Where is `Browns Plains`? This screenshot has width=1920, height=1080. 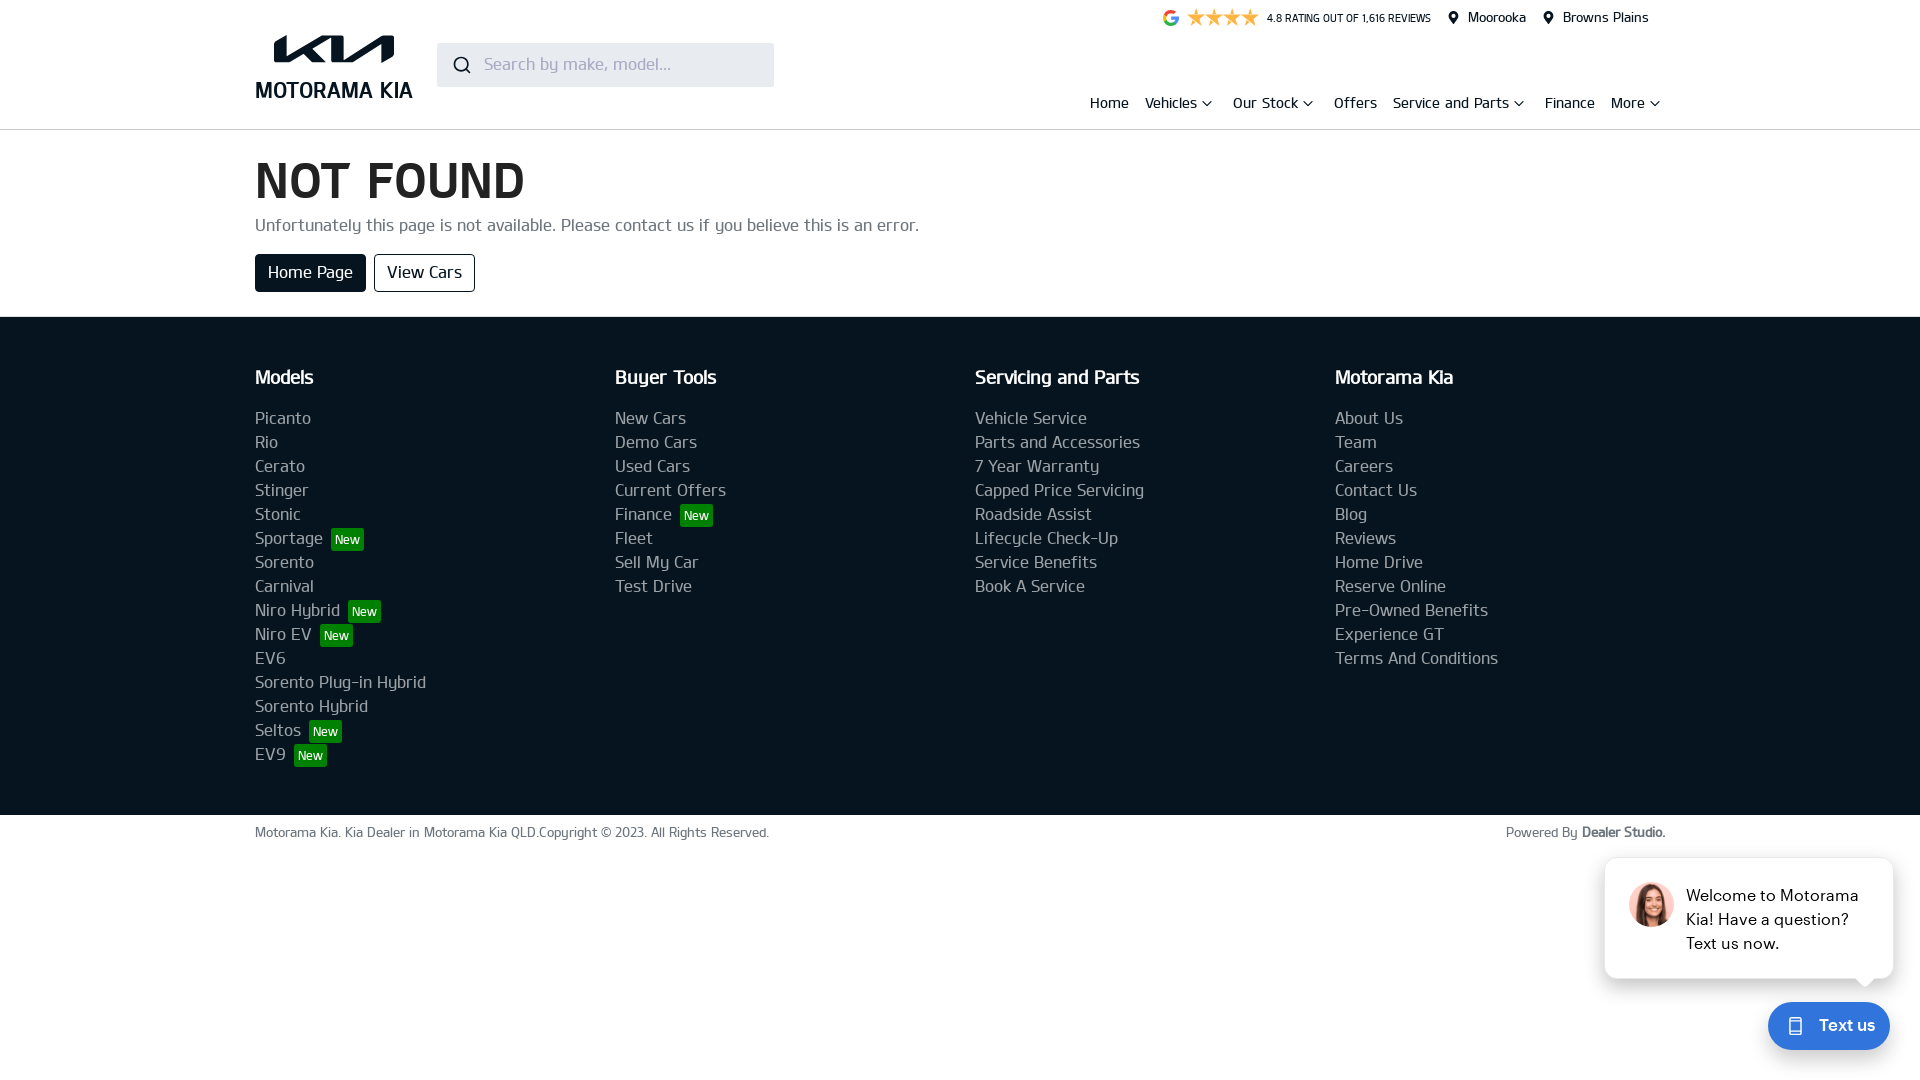
Browns Plains is located at coordinates (1606, 17).